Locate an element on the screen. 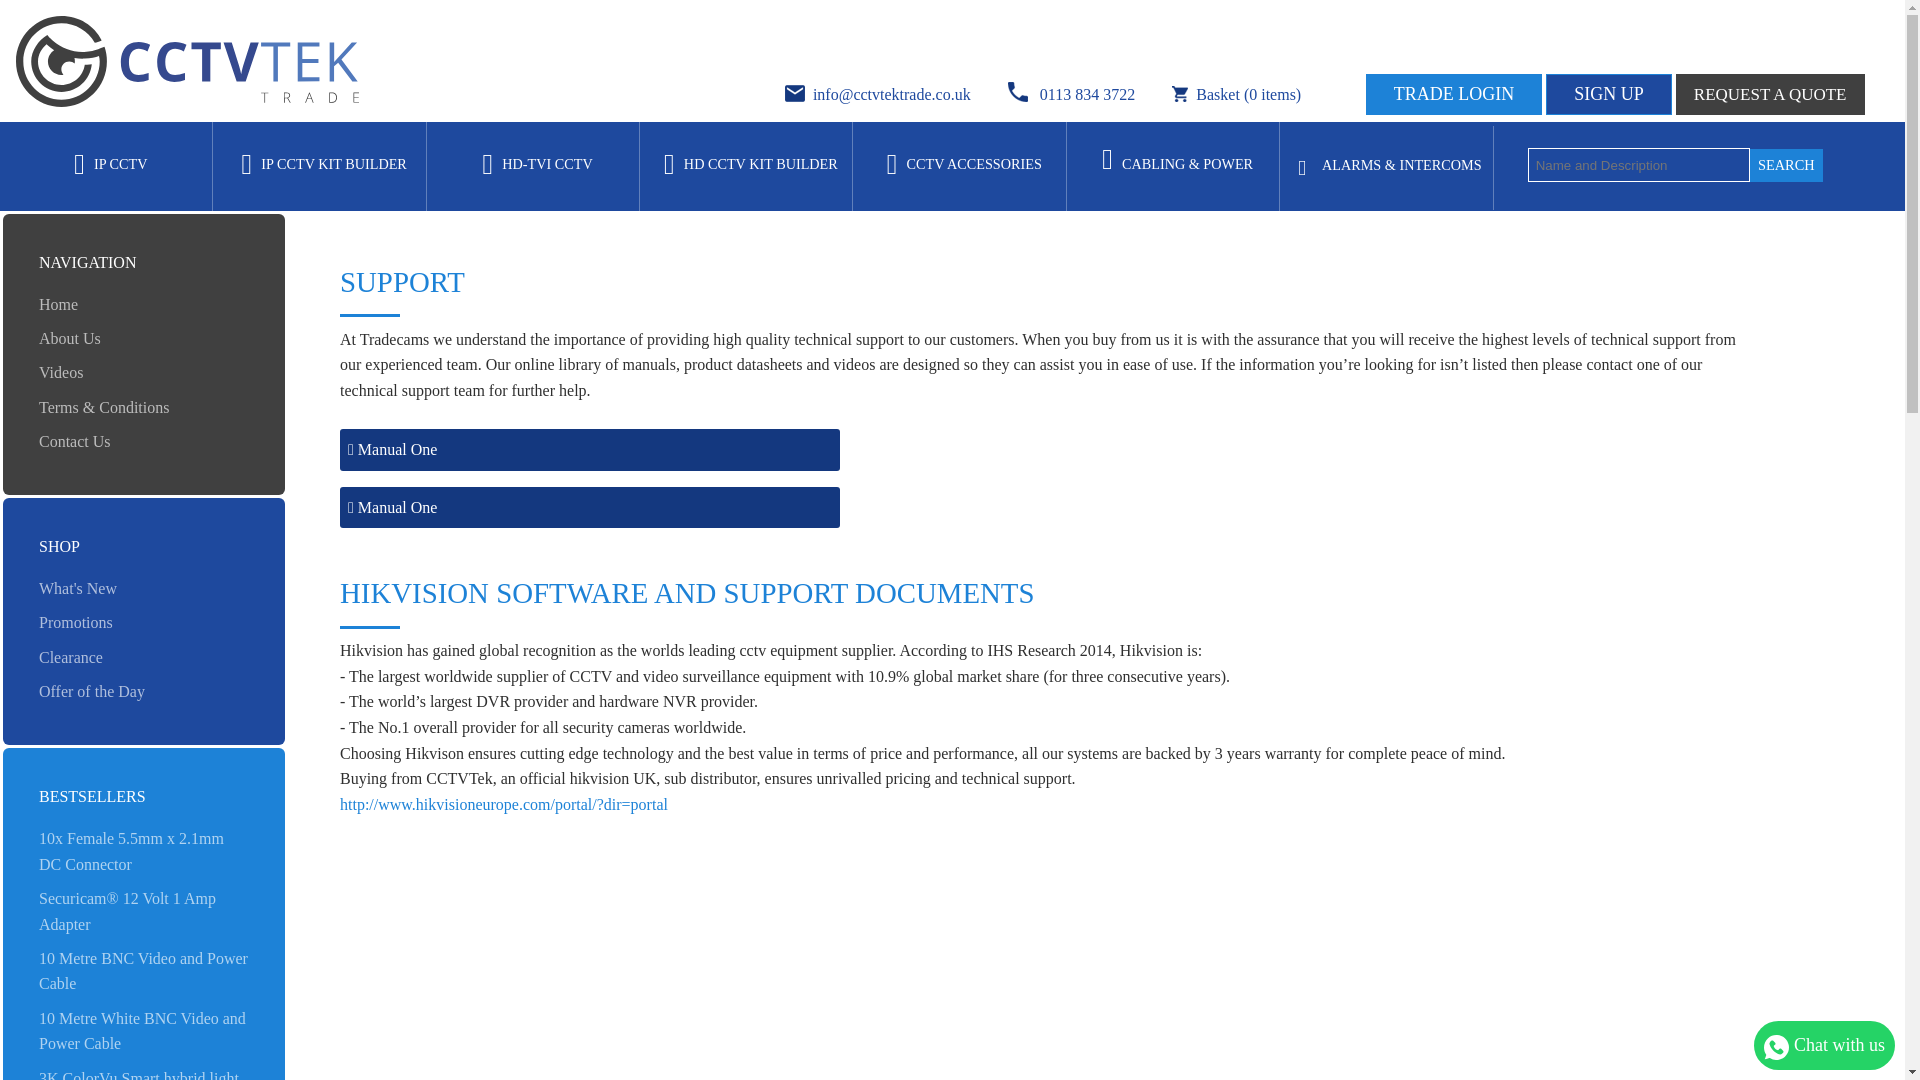  SIGN UP is located at coordinates (1608, 94).